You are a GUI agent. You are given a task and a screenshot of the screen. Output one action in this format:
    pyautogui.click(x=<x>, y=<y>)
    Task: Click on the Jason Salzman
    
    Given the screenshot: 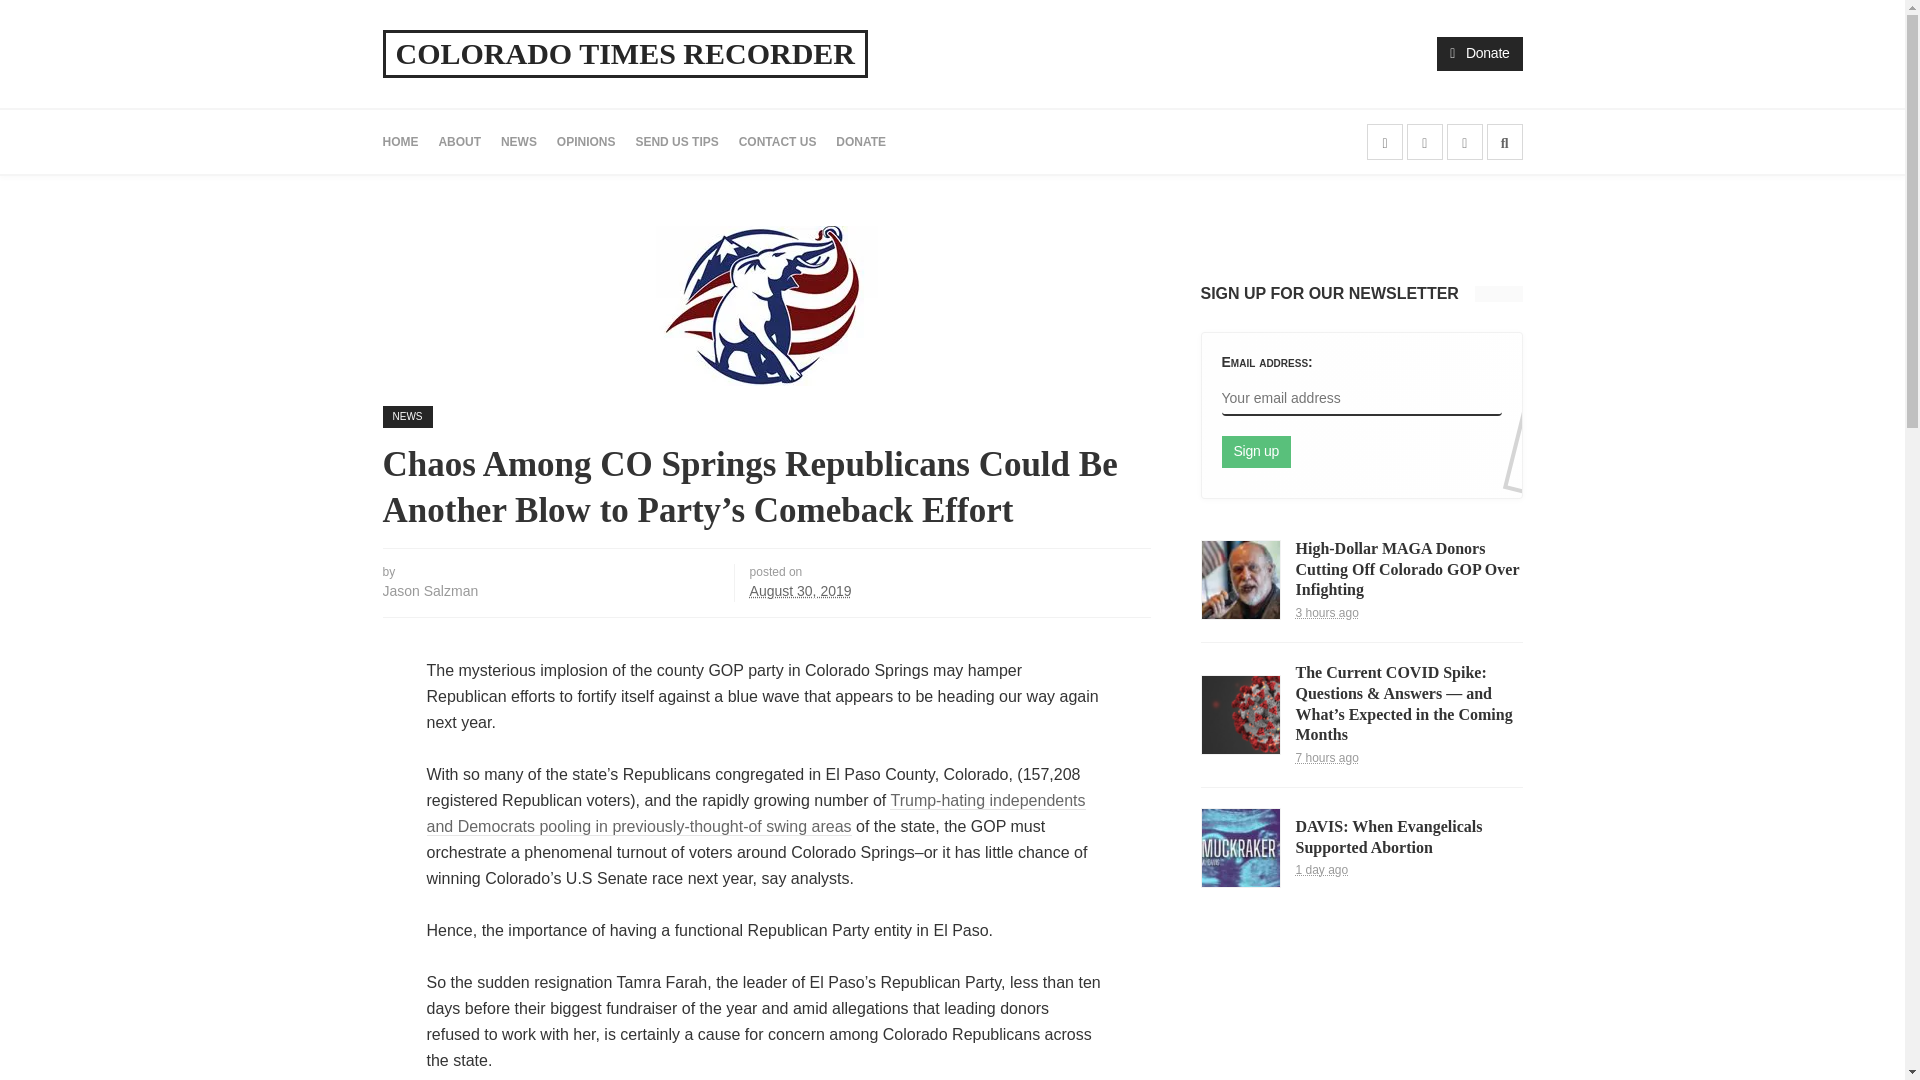 What is the action you would take?
    pyautogui.click(x=430, y=591)
    